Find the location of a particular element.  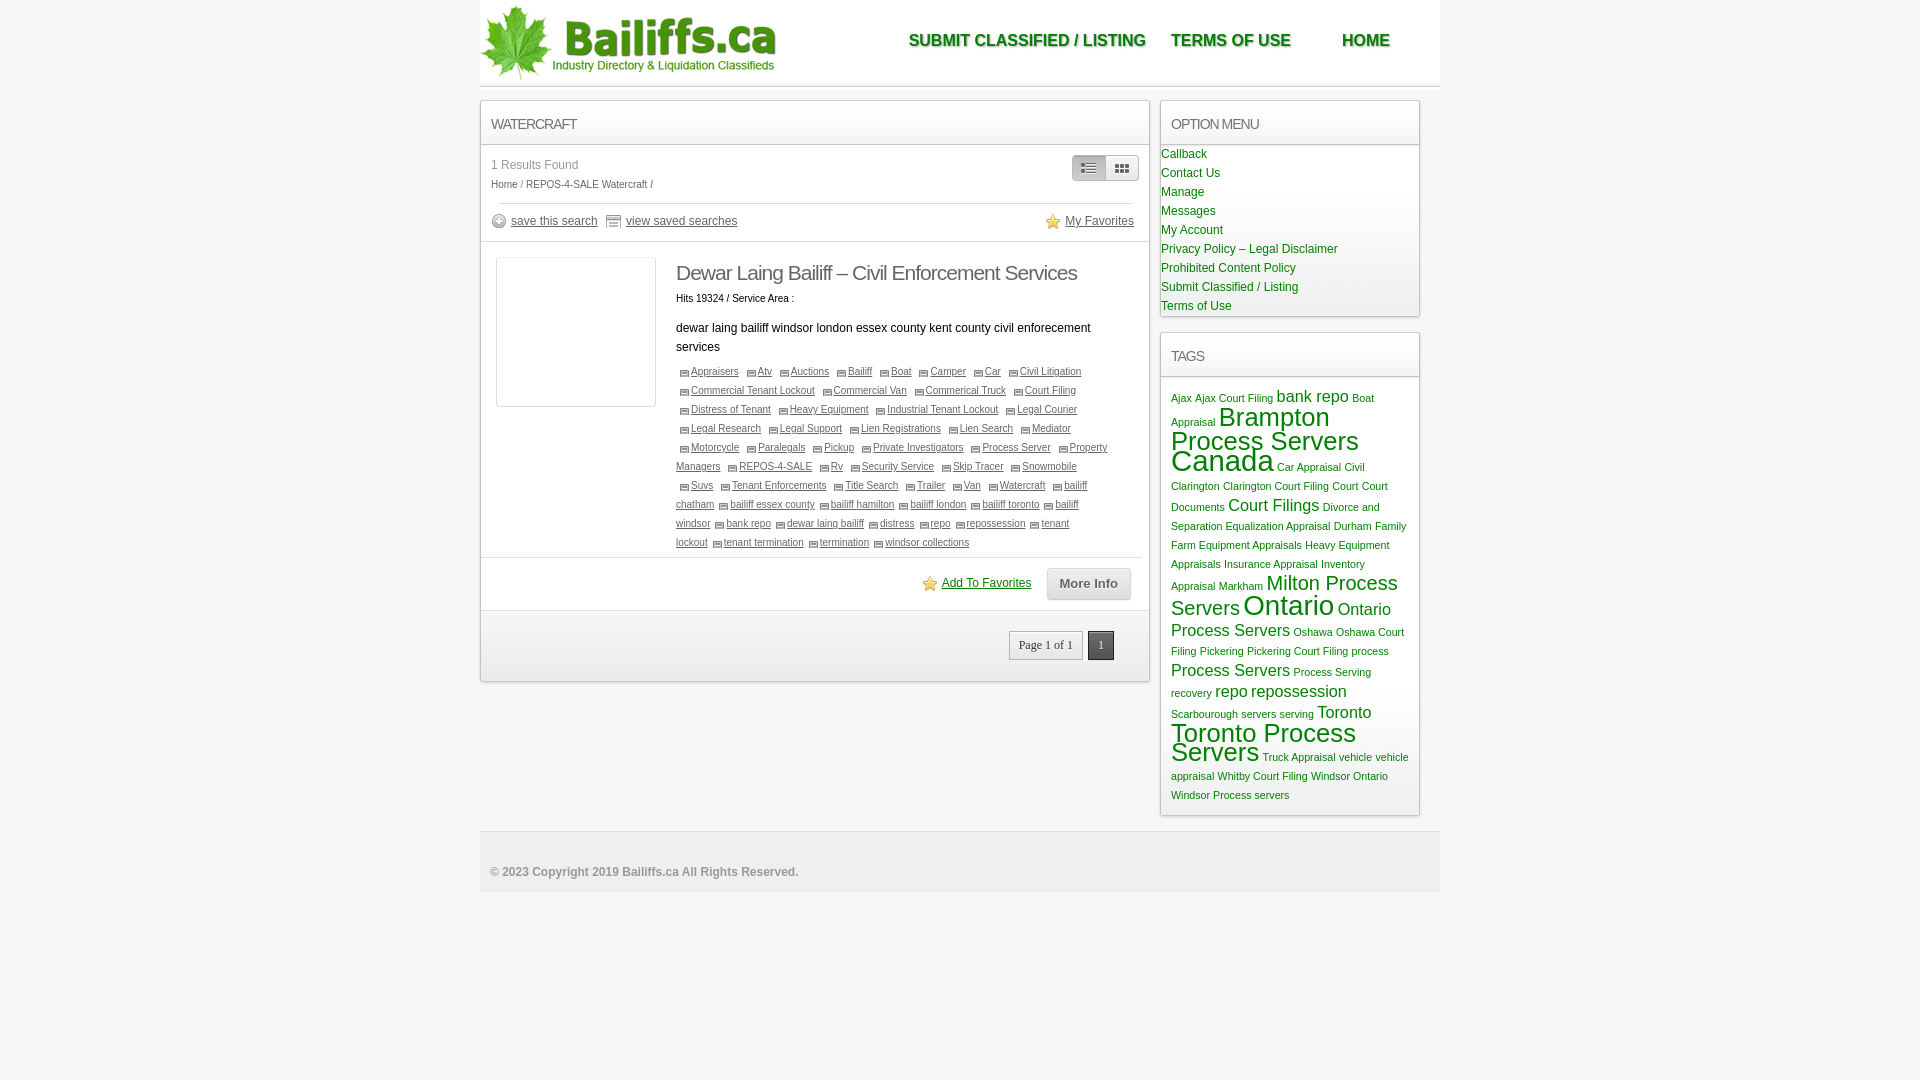

Motorcycle is located at coordinates (708, 448).